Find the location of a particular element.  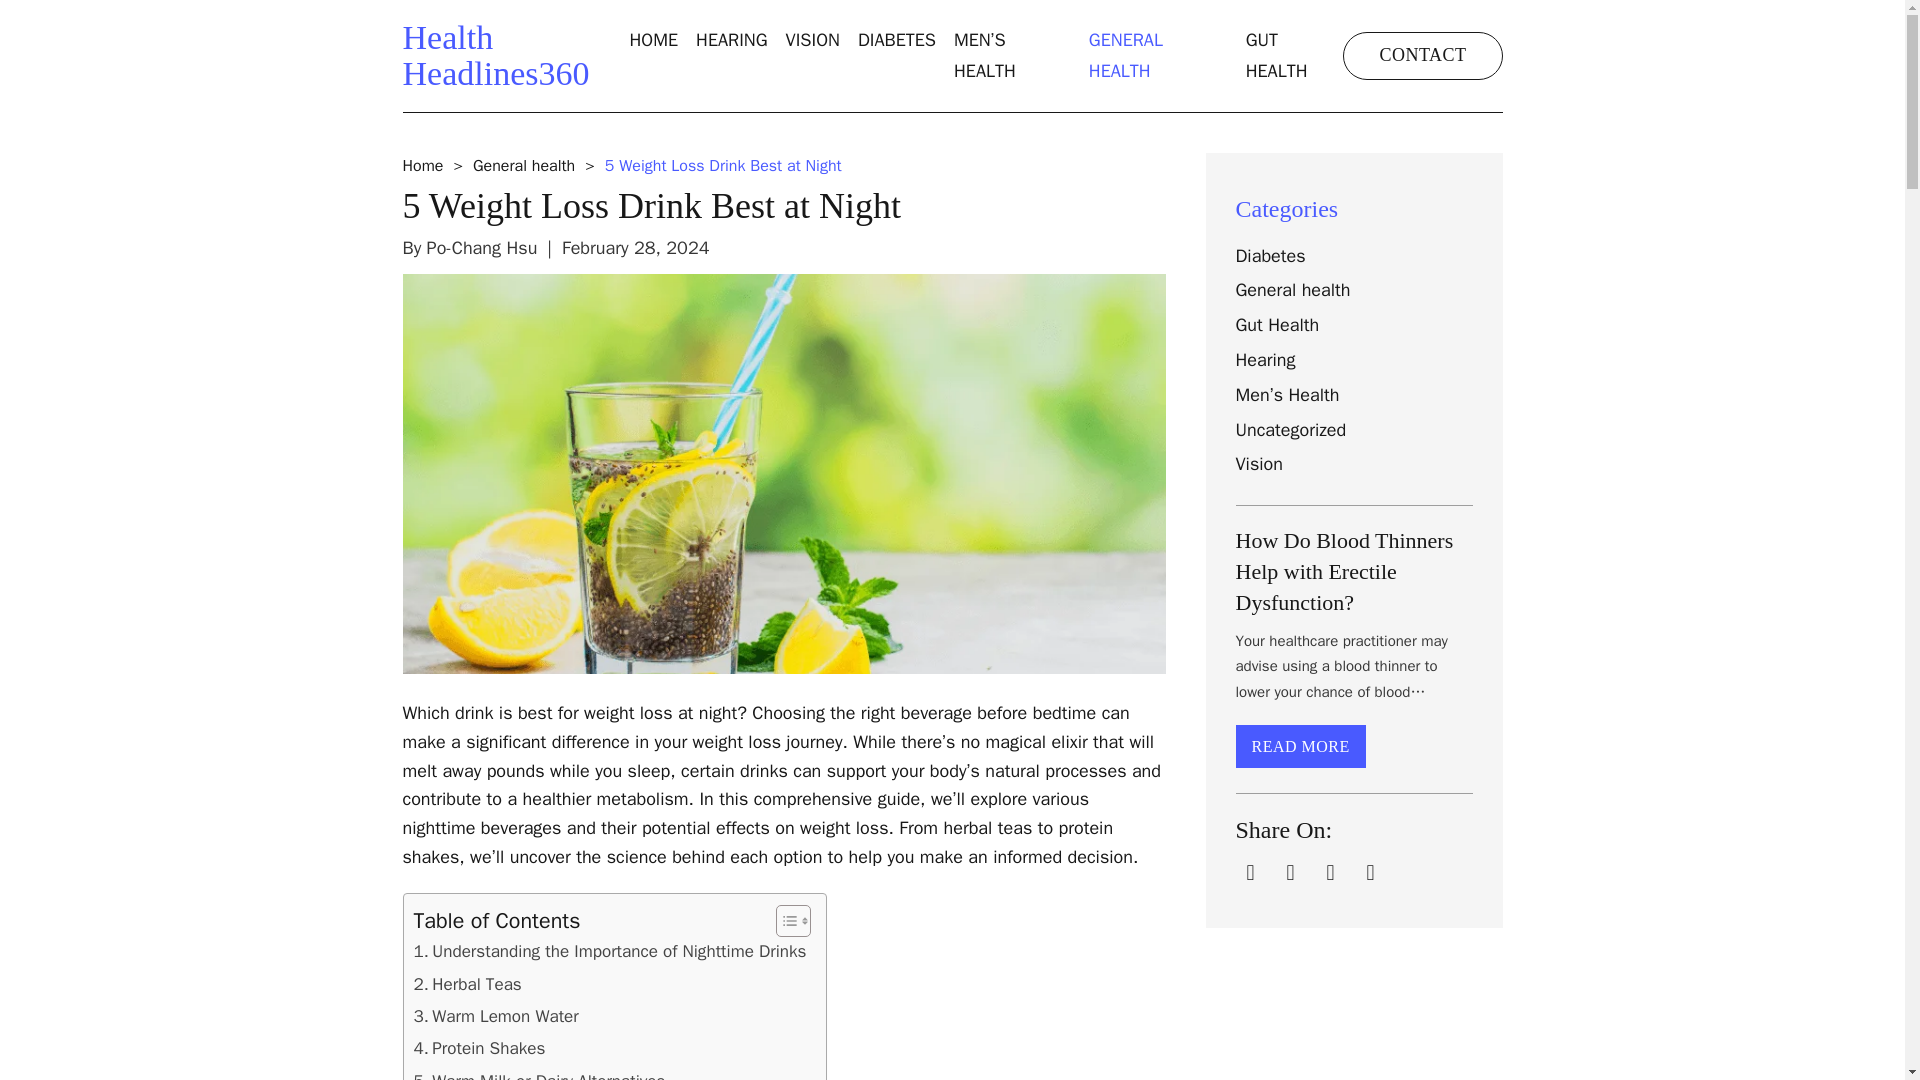

Understanding the Importance of Nighttime Drinks is located at coordinates (1270, 256).